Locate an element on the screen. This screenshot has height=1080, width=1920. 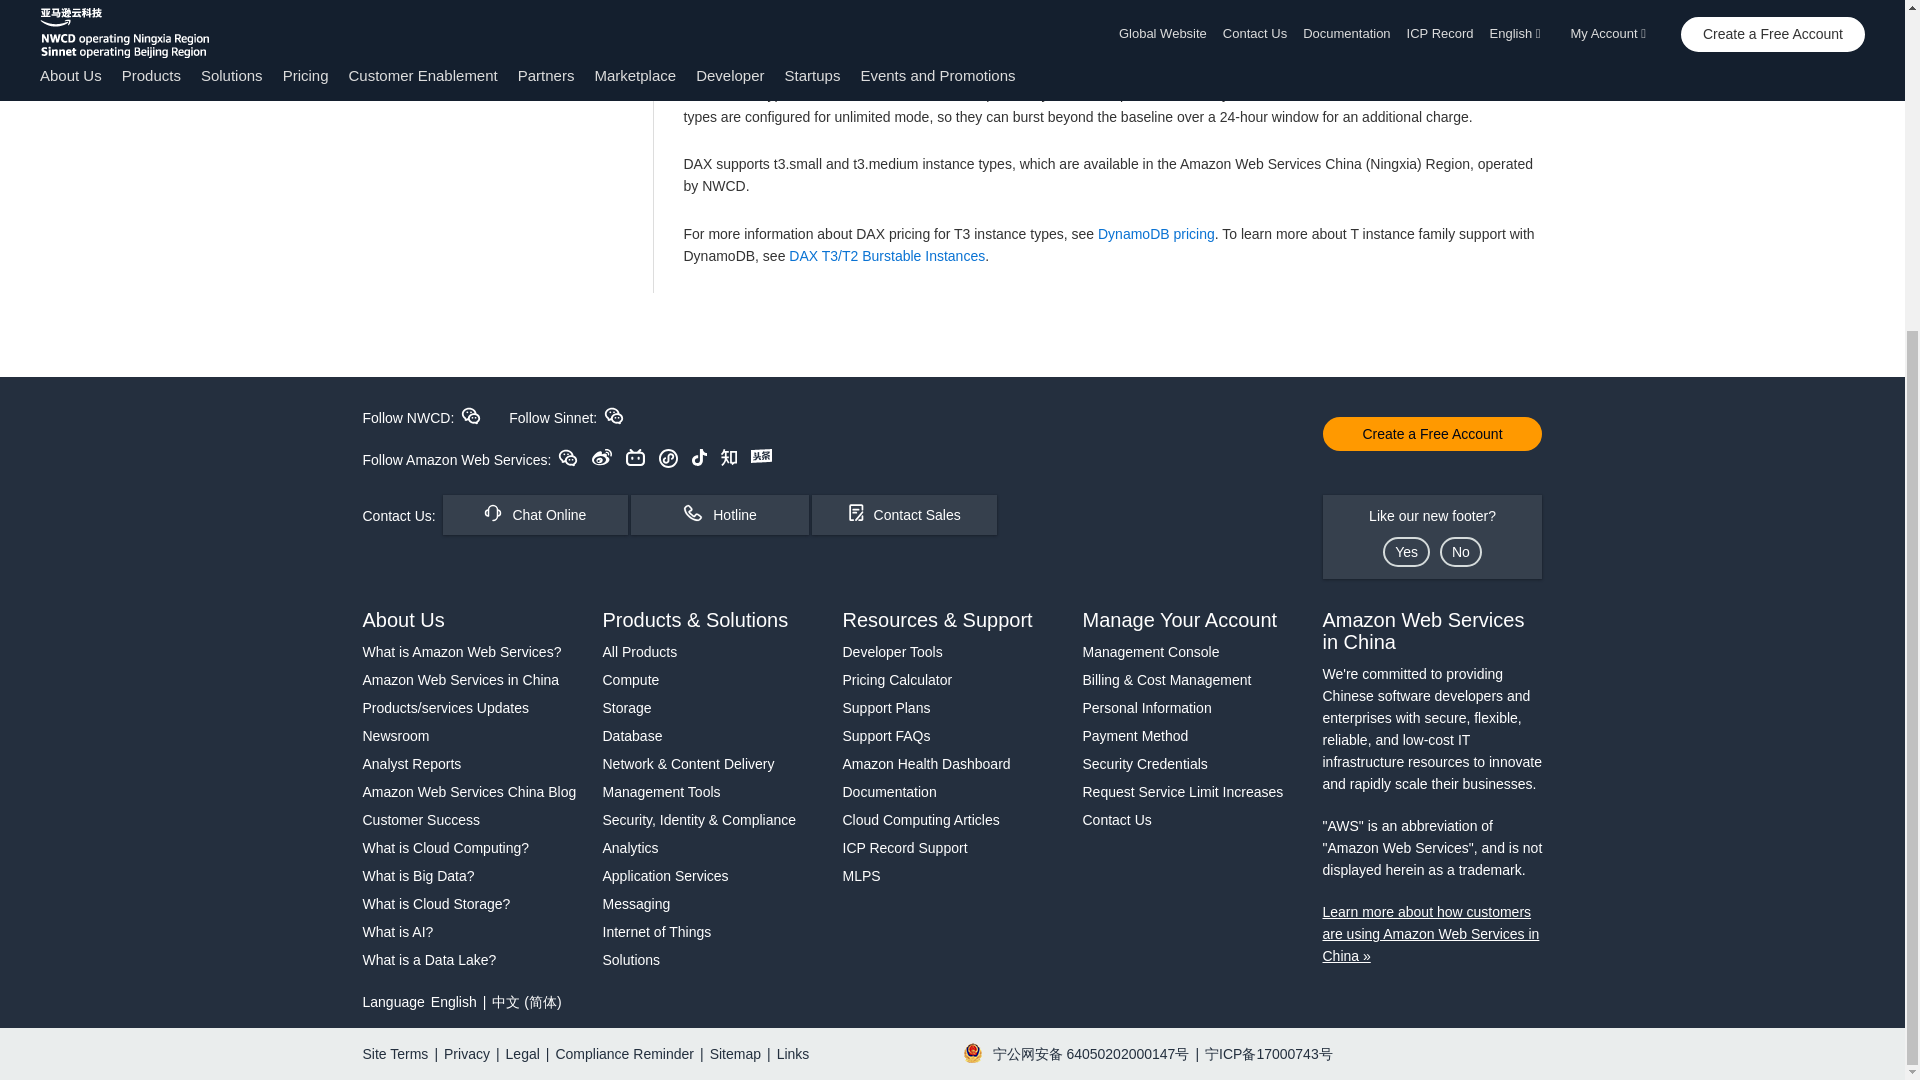
Bilibili is located at coordinates (635, 457).